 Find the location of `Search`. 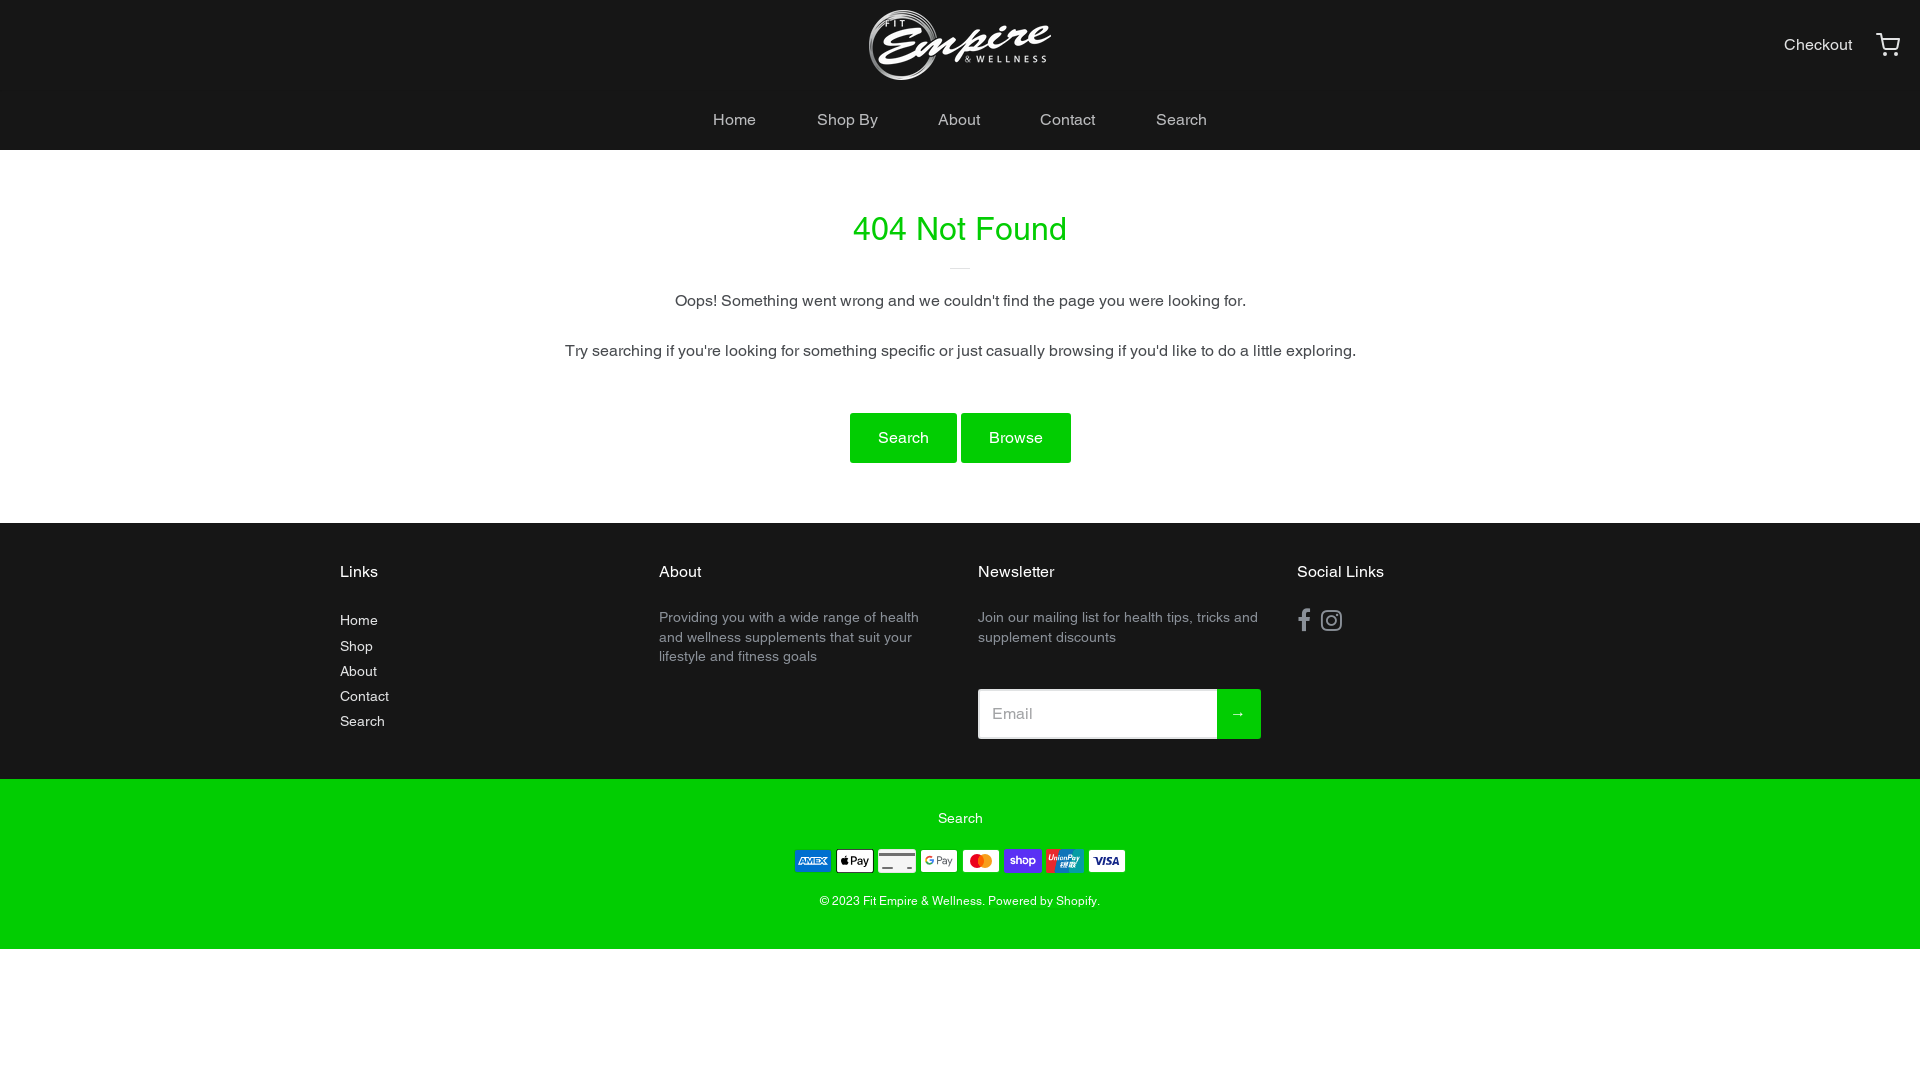

Search is located at coordinates (904, 438).